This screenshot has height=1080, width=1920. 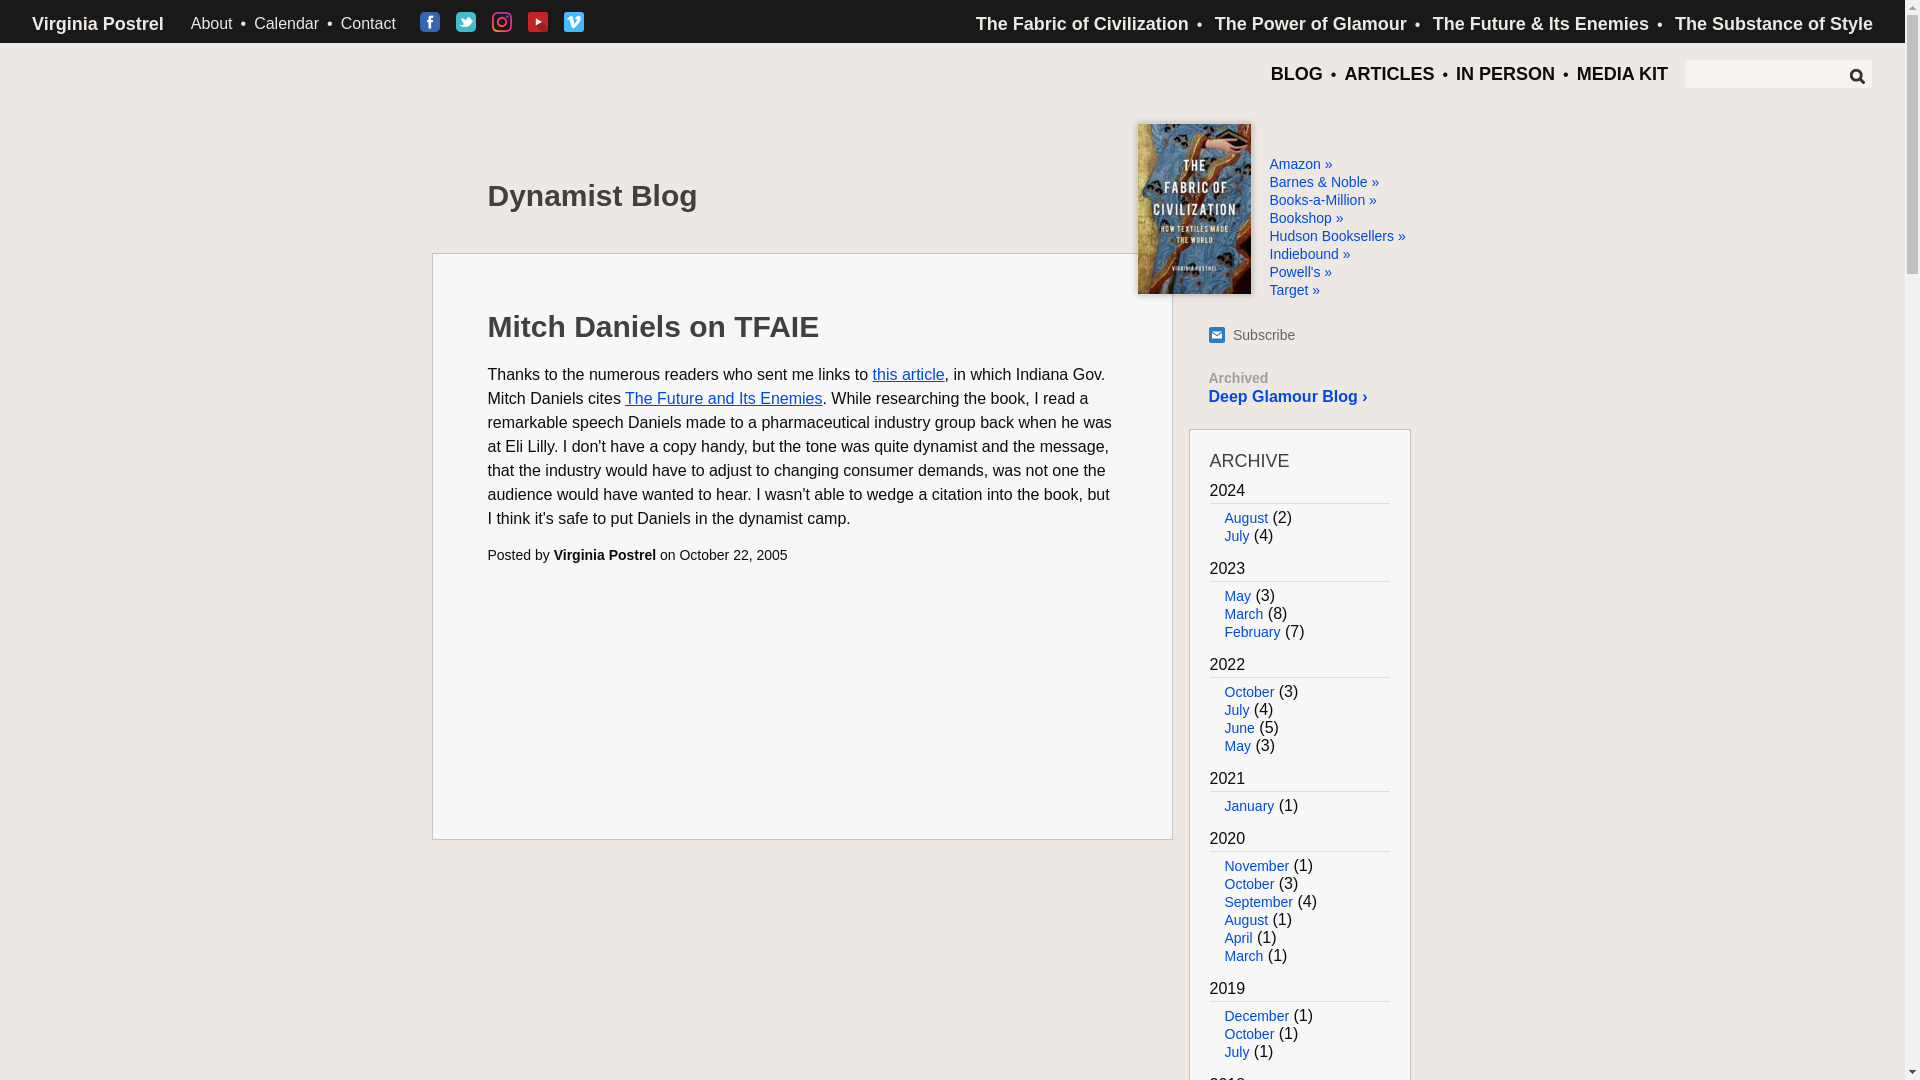 What do you see at coordinates (1856, 76) in the screenshot?
I see `Search` at bounding box center [1856, 76].